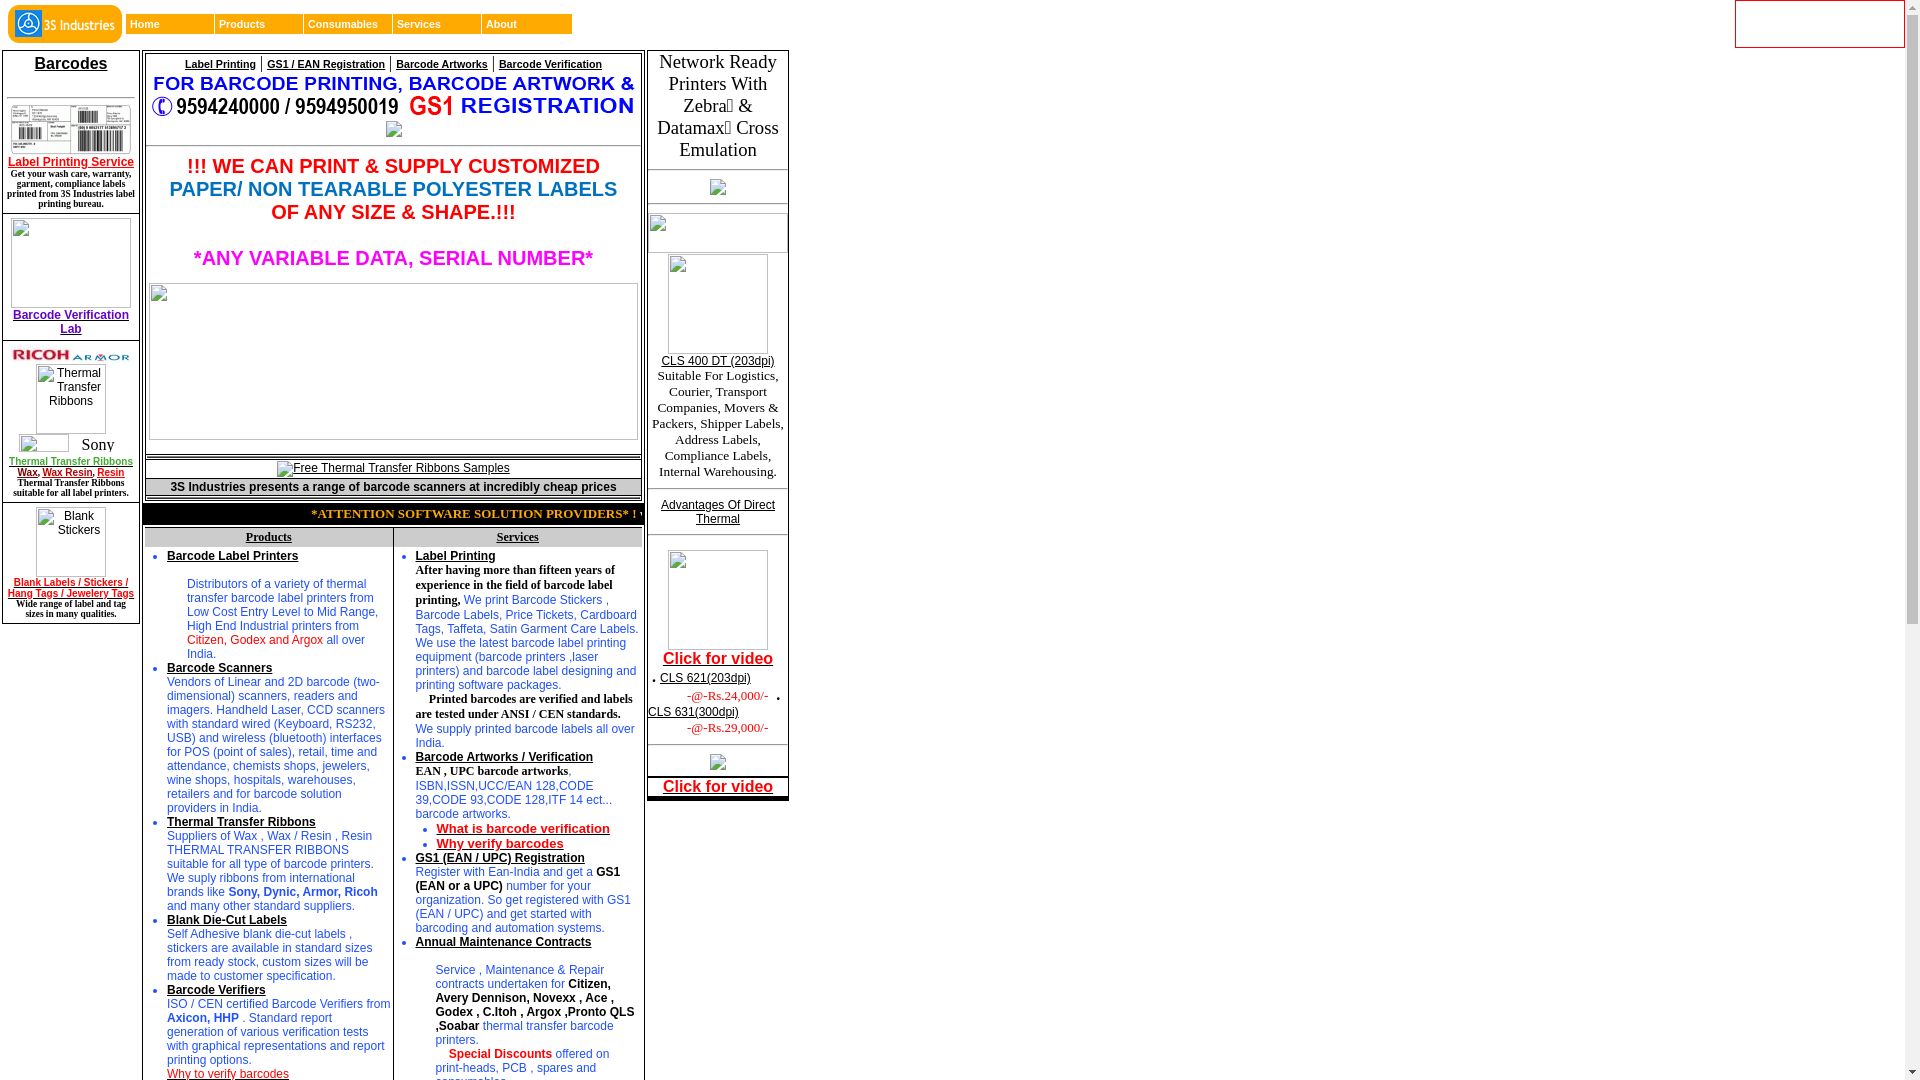 The width and height of the screenshot is (1920, 1080). What do you see at coordinates (718, 512) in the screenshot?
I see `Advantages Of Direct Thermal` at bounding box center [718, 512].